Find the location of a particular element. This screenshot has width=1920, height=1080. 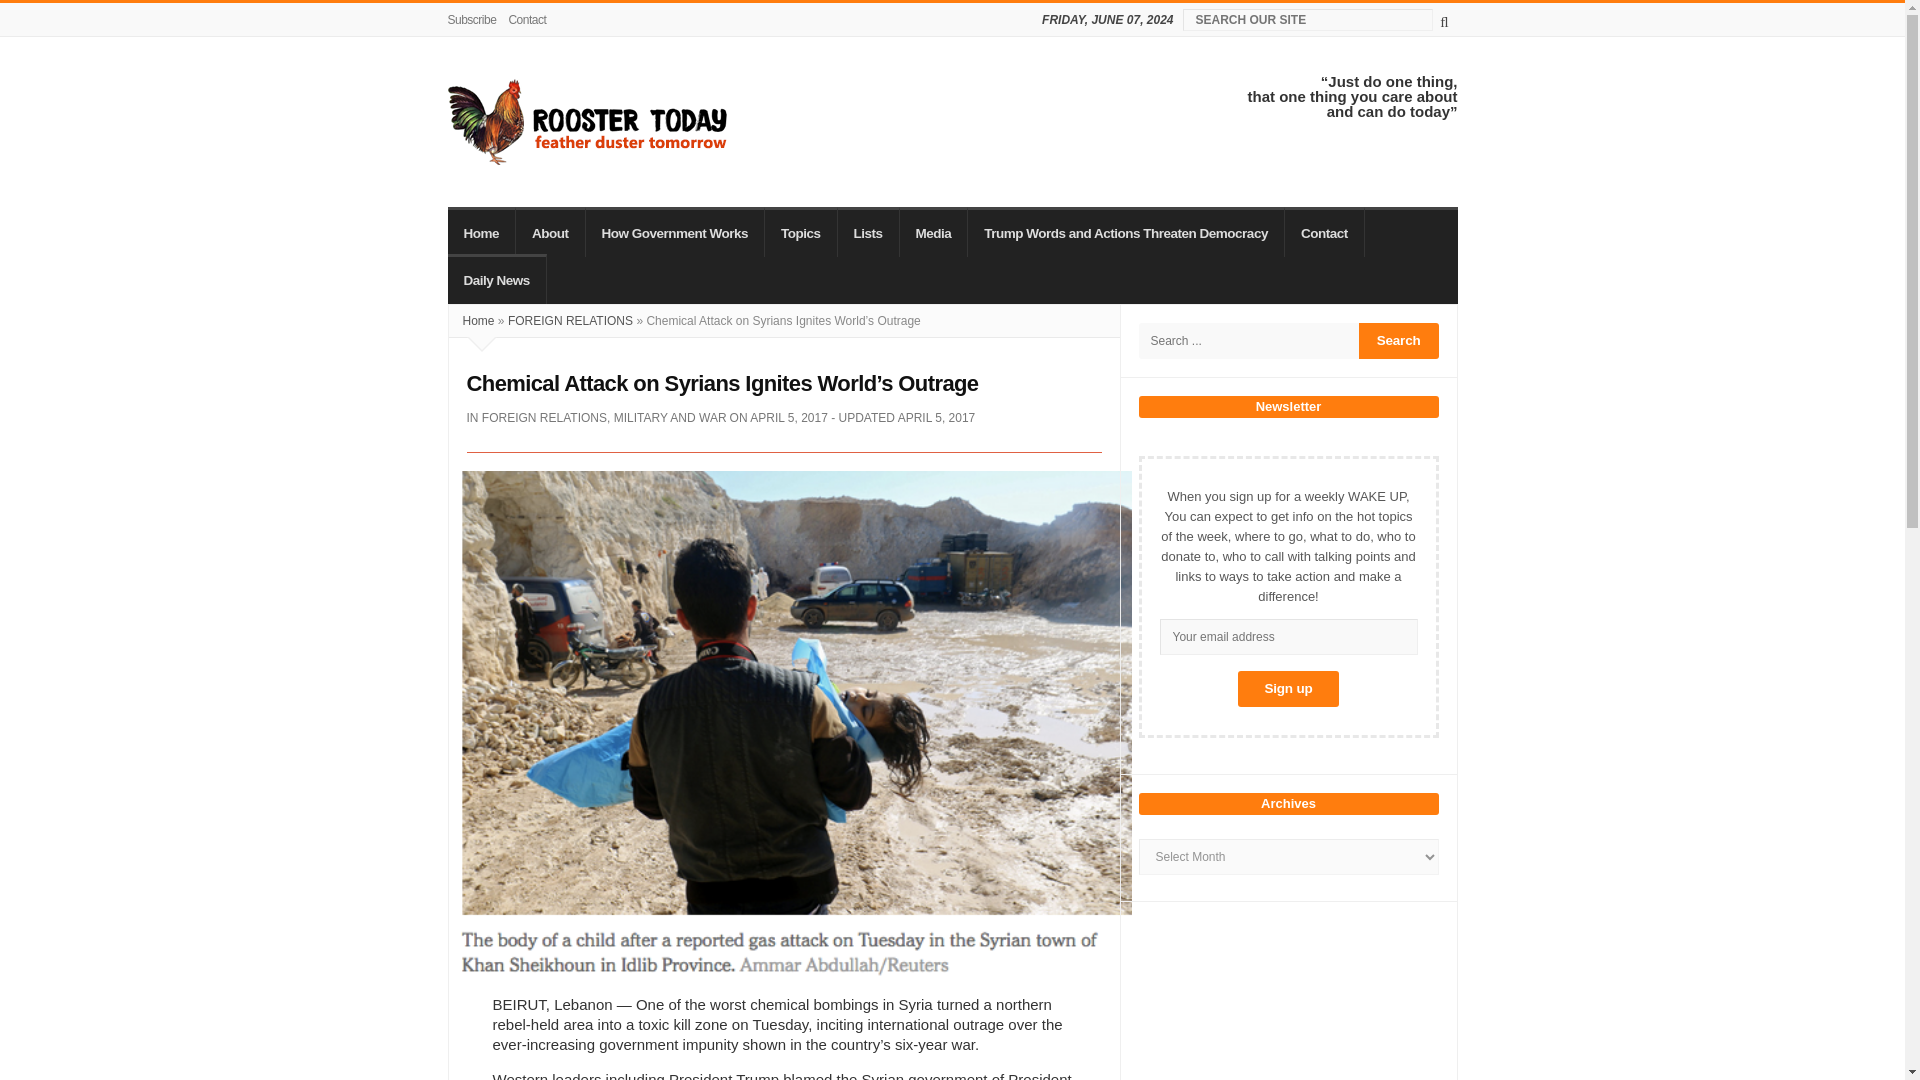

About is located at coordinates (550, 232).